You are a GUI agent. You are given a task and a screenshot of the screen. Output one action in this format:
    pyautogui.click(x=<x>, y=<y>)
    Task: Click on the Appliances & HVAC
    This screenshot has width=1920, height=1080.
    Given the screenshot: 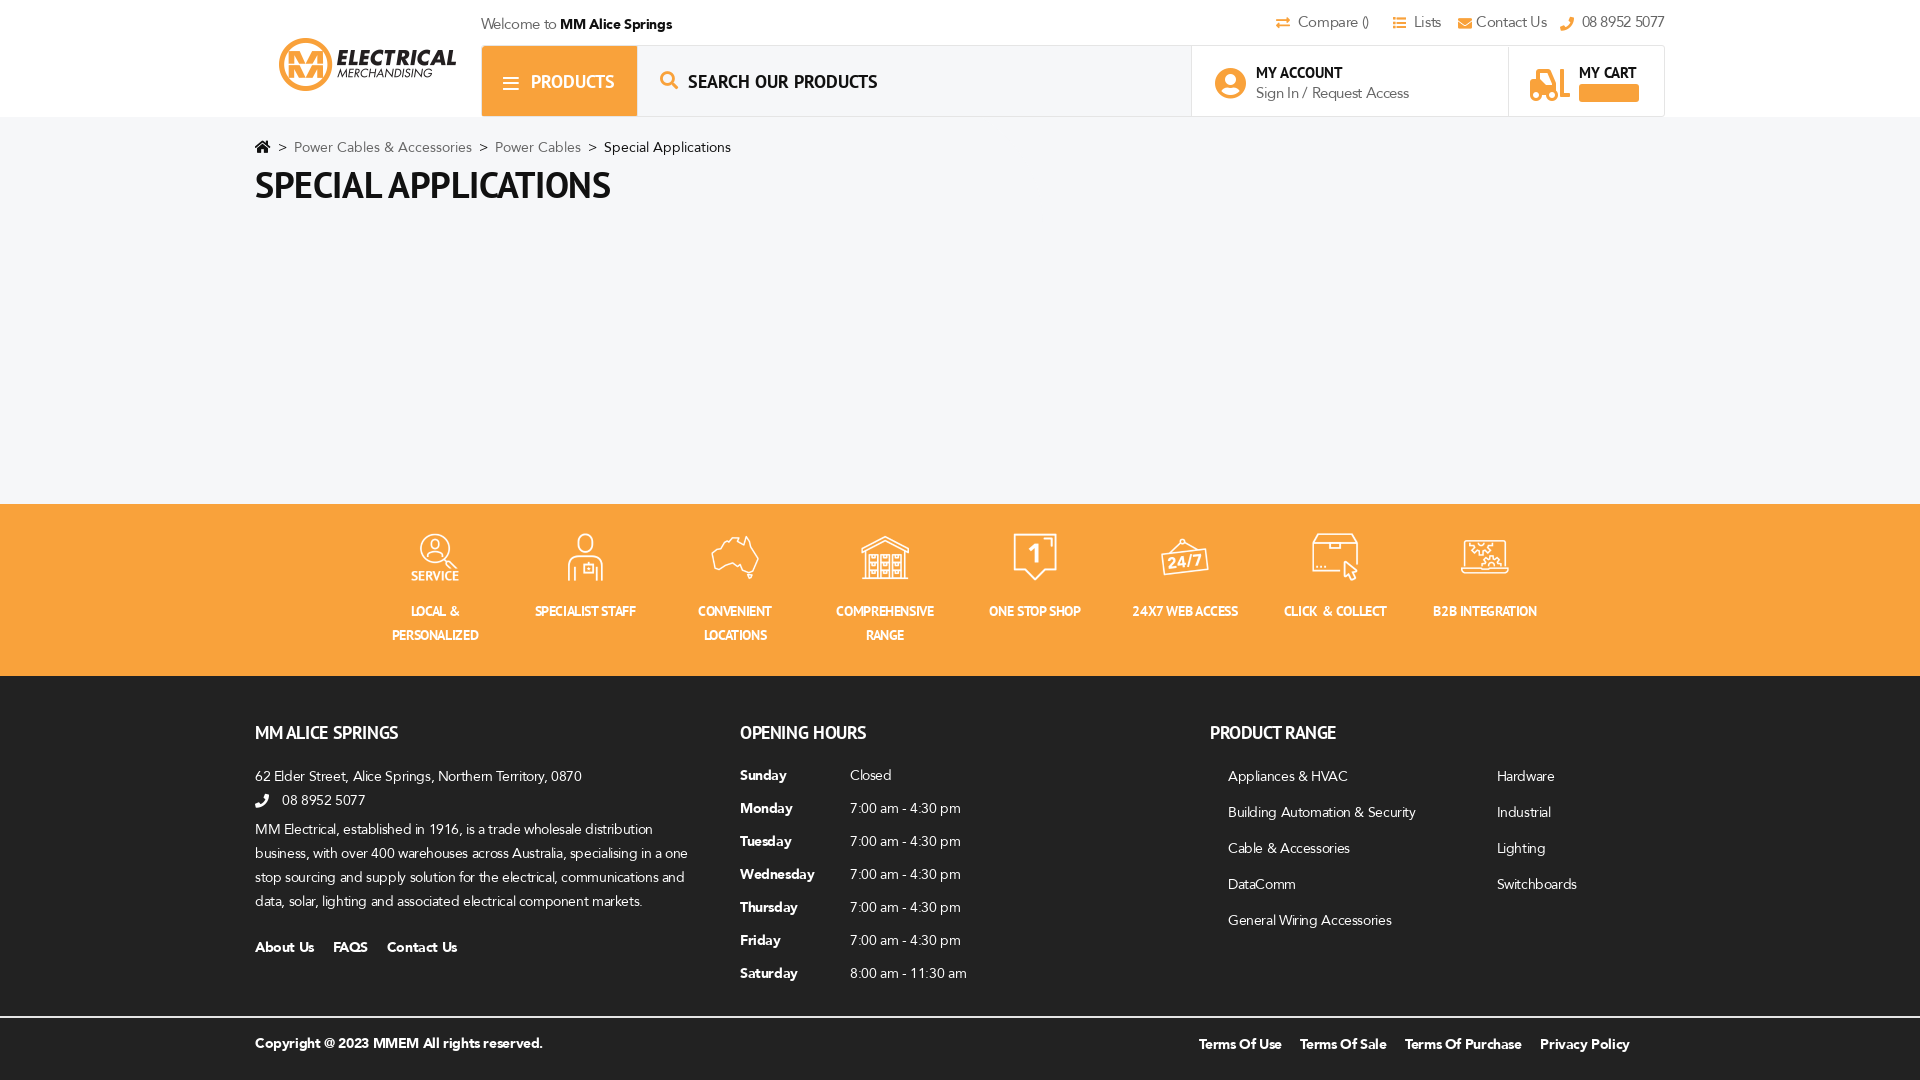 What is the action you would take?
    pyautogui.click(x=1288, y=776)
    